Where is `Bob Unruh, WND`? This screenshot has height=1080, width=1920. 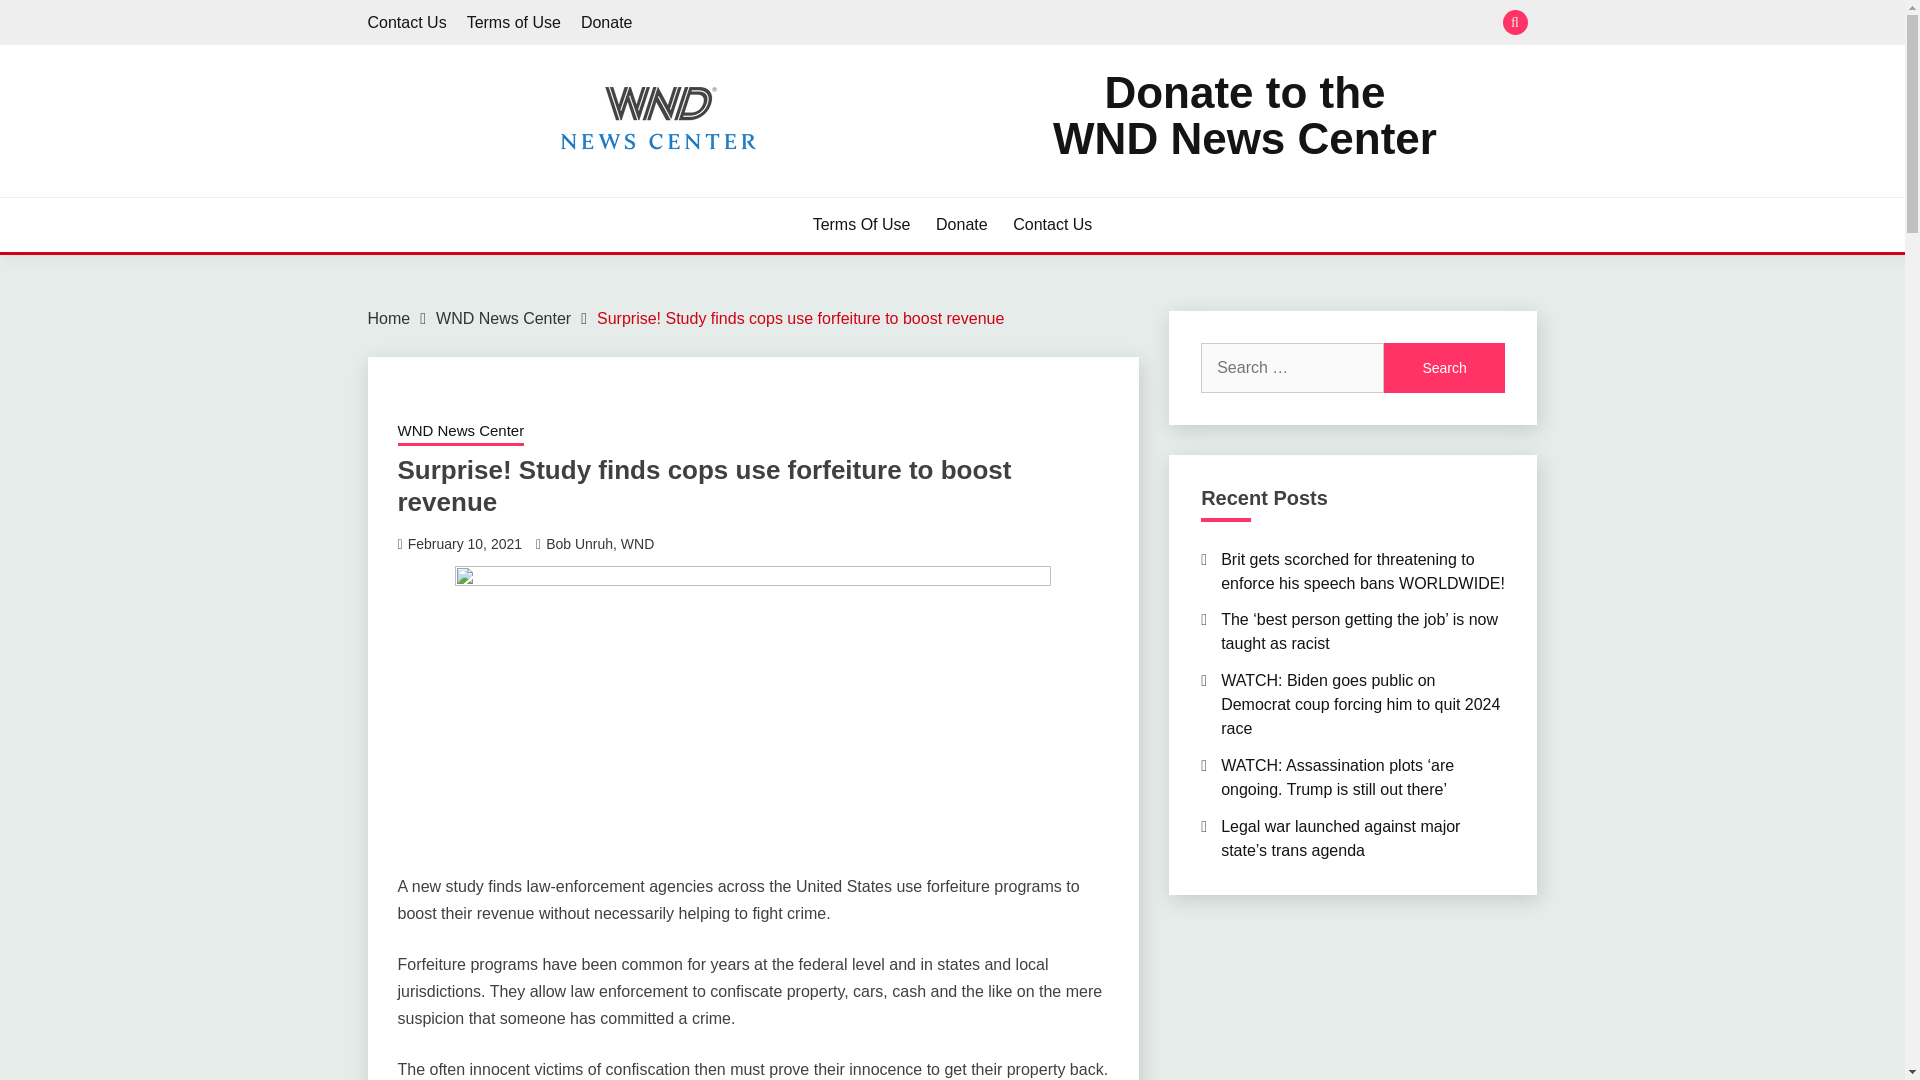
Bob Unruh, WND is located at coordinates (600, 543).